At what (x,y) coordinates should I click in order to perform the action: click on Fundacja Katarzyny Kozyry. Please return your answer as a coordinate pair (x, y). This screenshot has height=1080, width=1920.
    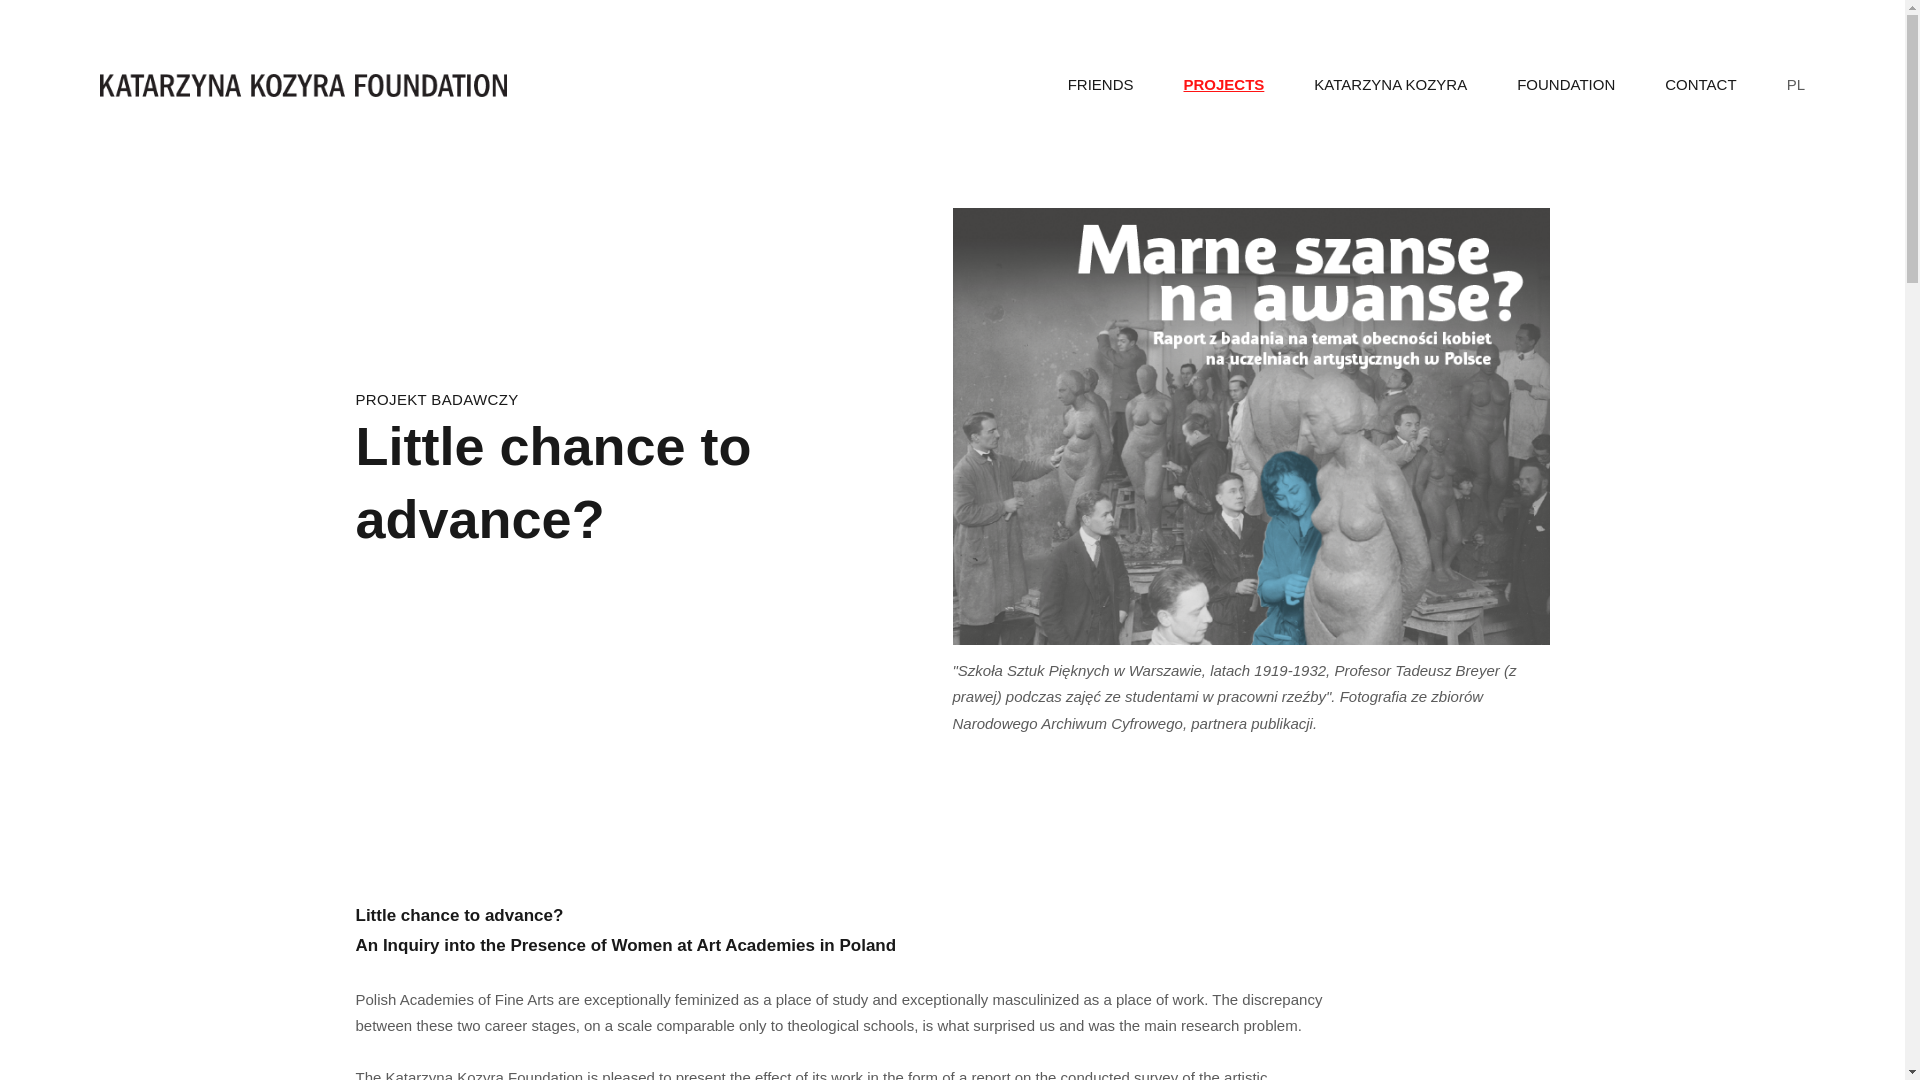
    Looking at the image, I should click on (302, 86).